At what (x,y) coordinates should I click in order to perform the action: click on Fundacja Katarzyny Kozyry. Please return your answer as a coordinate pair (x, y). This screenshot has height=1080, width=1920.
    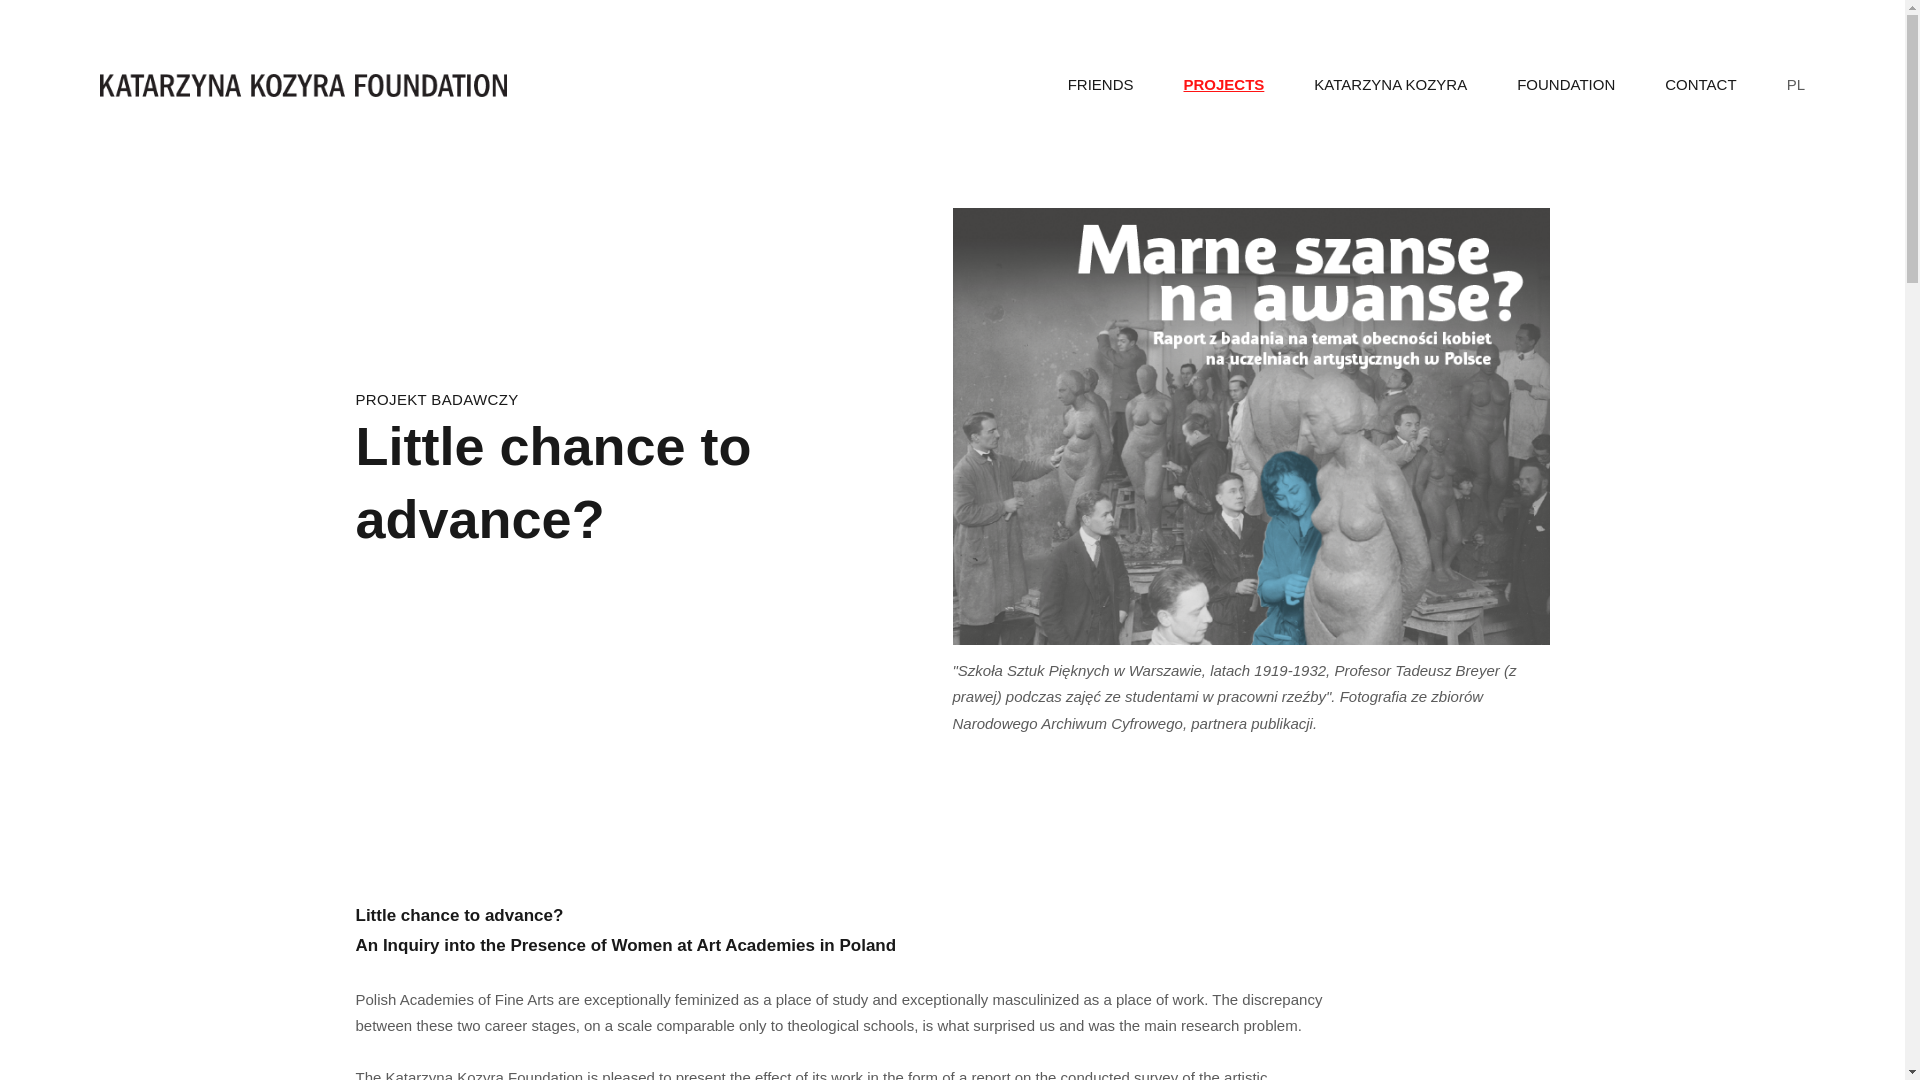
    Looking at the image, I should click on (302, 86).